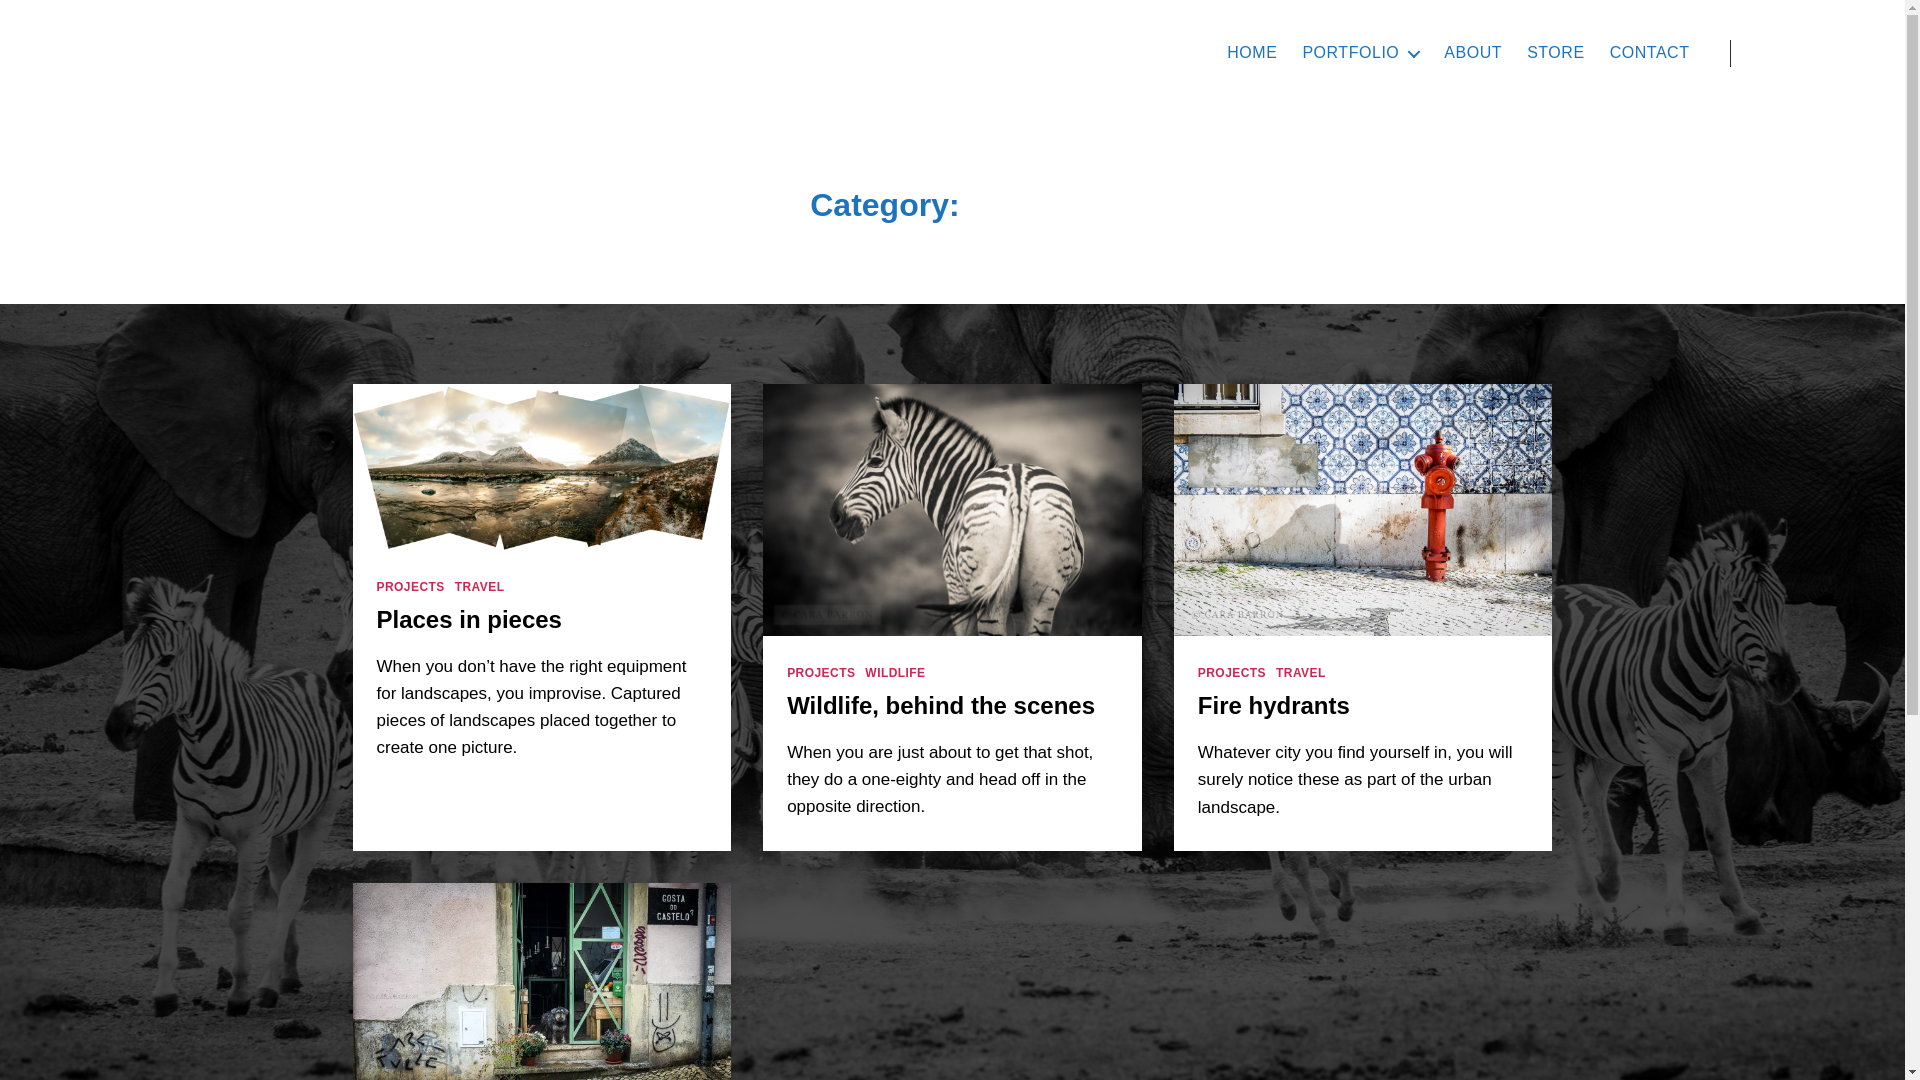 The image size is (1920, 1080). Describe the element at coordinates (468, 618) in the screenshot. I see `Places in pieces` at that location.